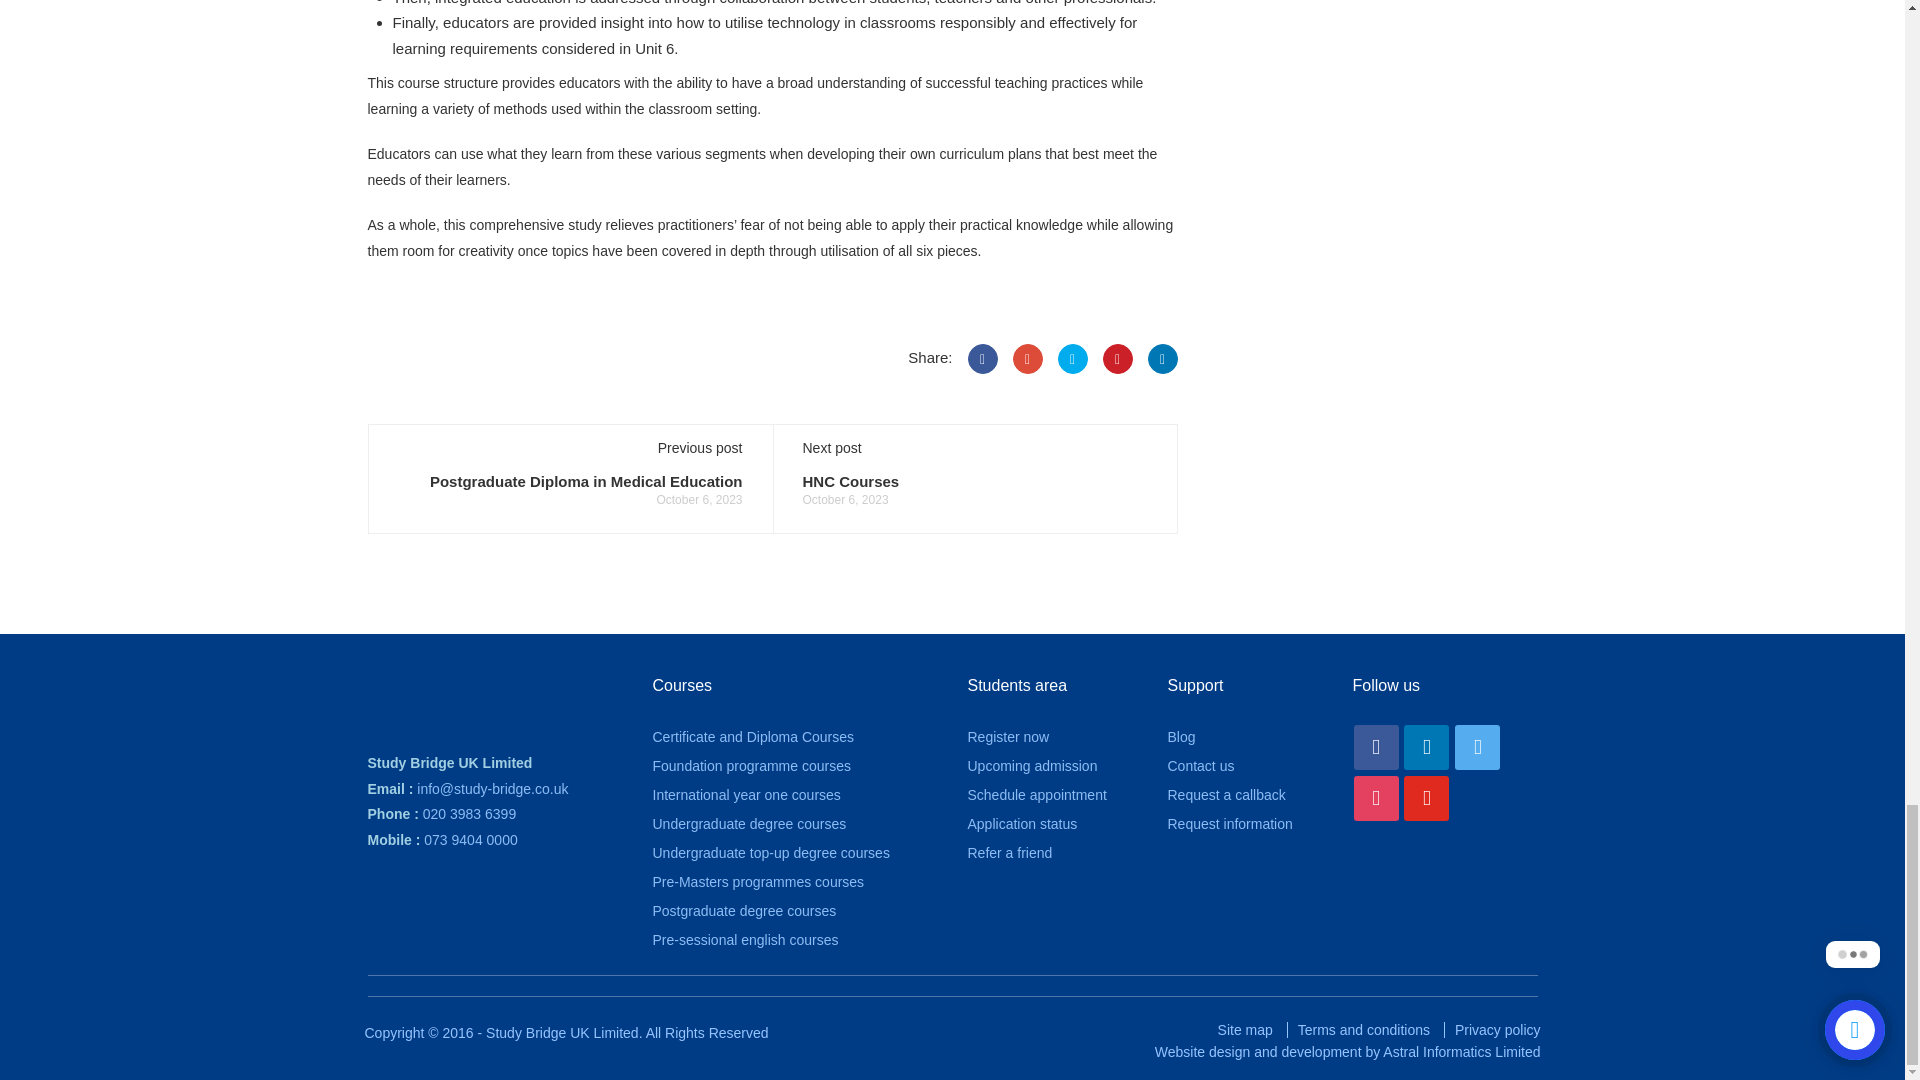 Image resolution: width=1920 pixels, height=1080 pixels. Describe the element at coordinates (1426, 747) in the screenshot. I see `Linkedin` at that location.